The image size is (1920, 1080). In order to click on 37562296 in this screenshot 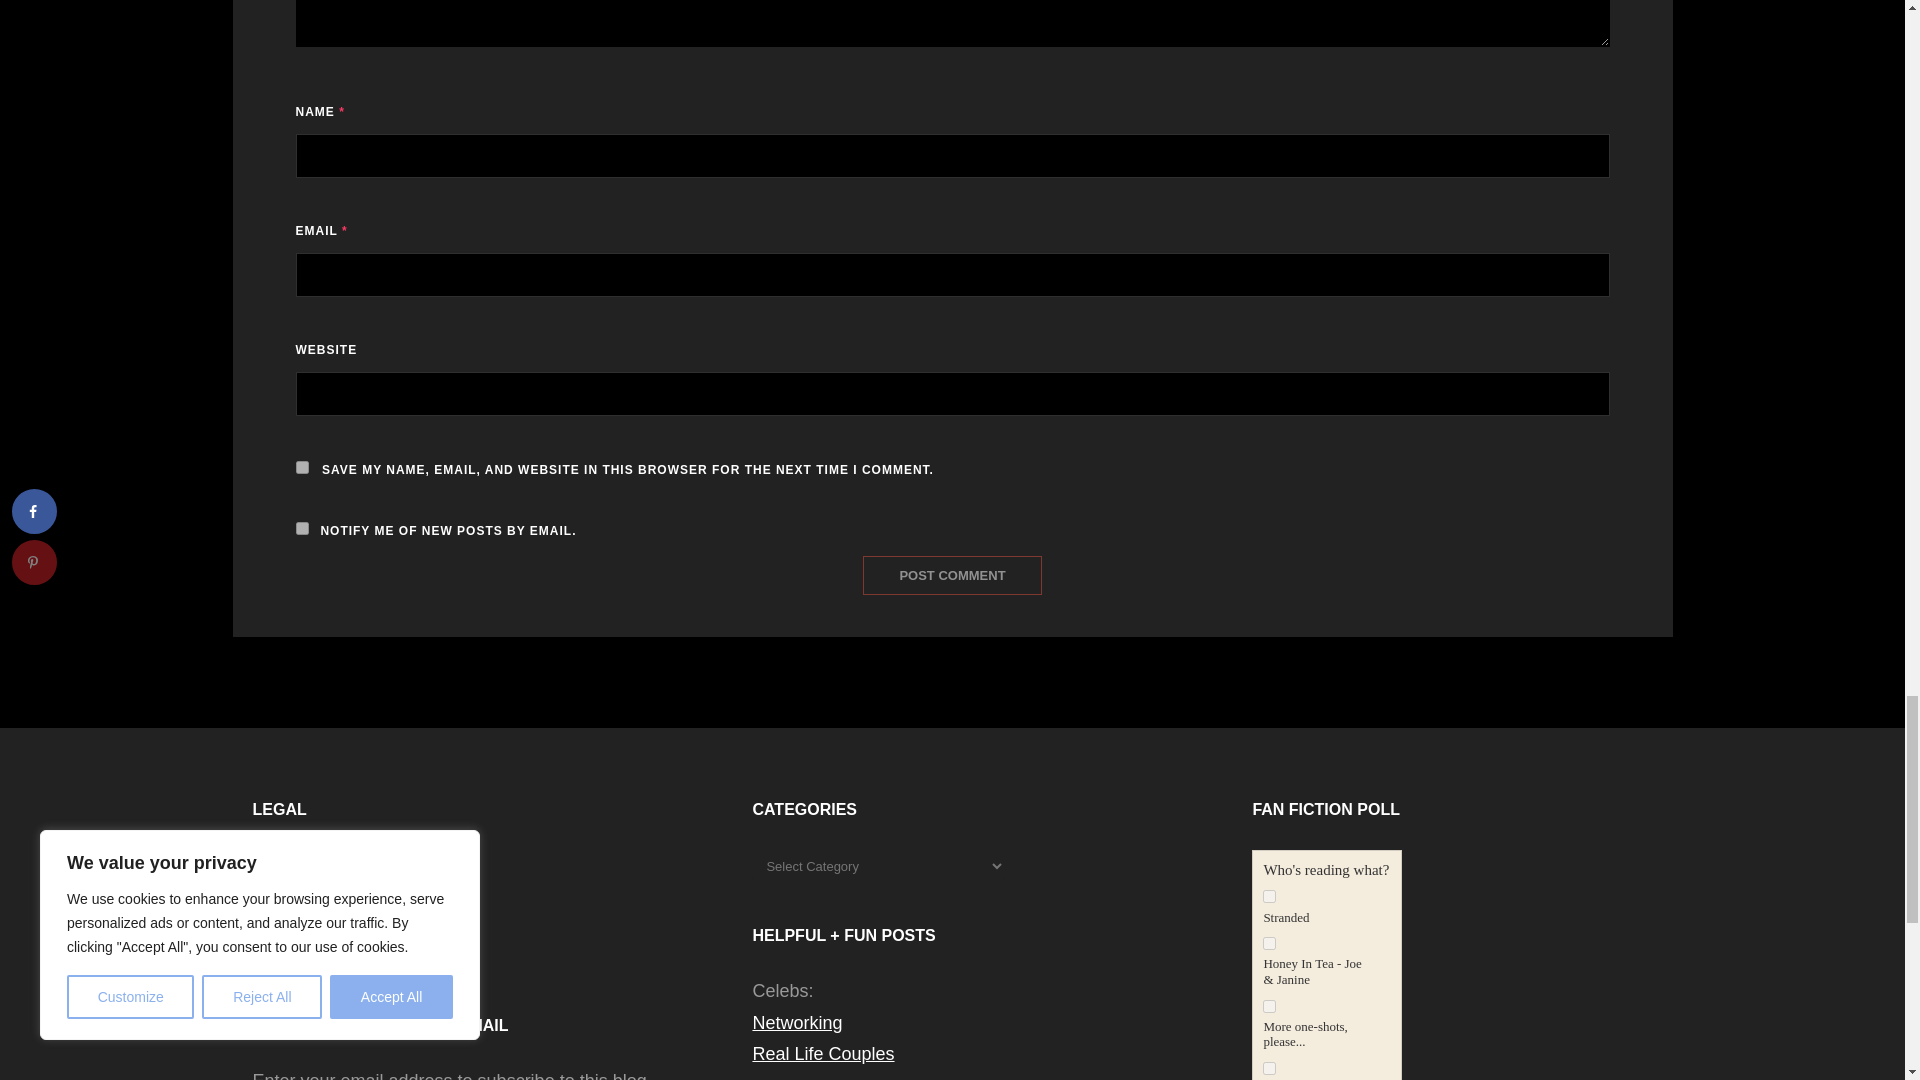, I will do `click(1270, 1068)`.